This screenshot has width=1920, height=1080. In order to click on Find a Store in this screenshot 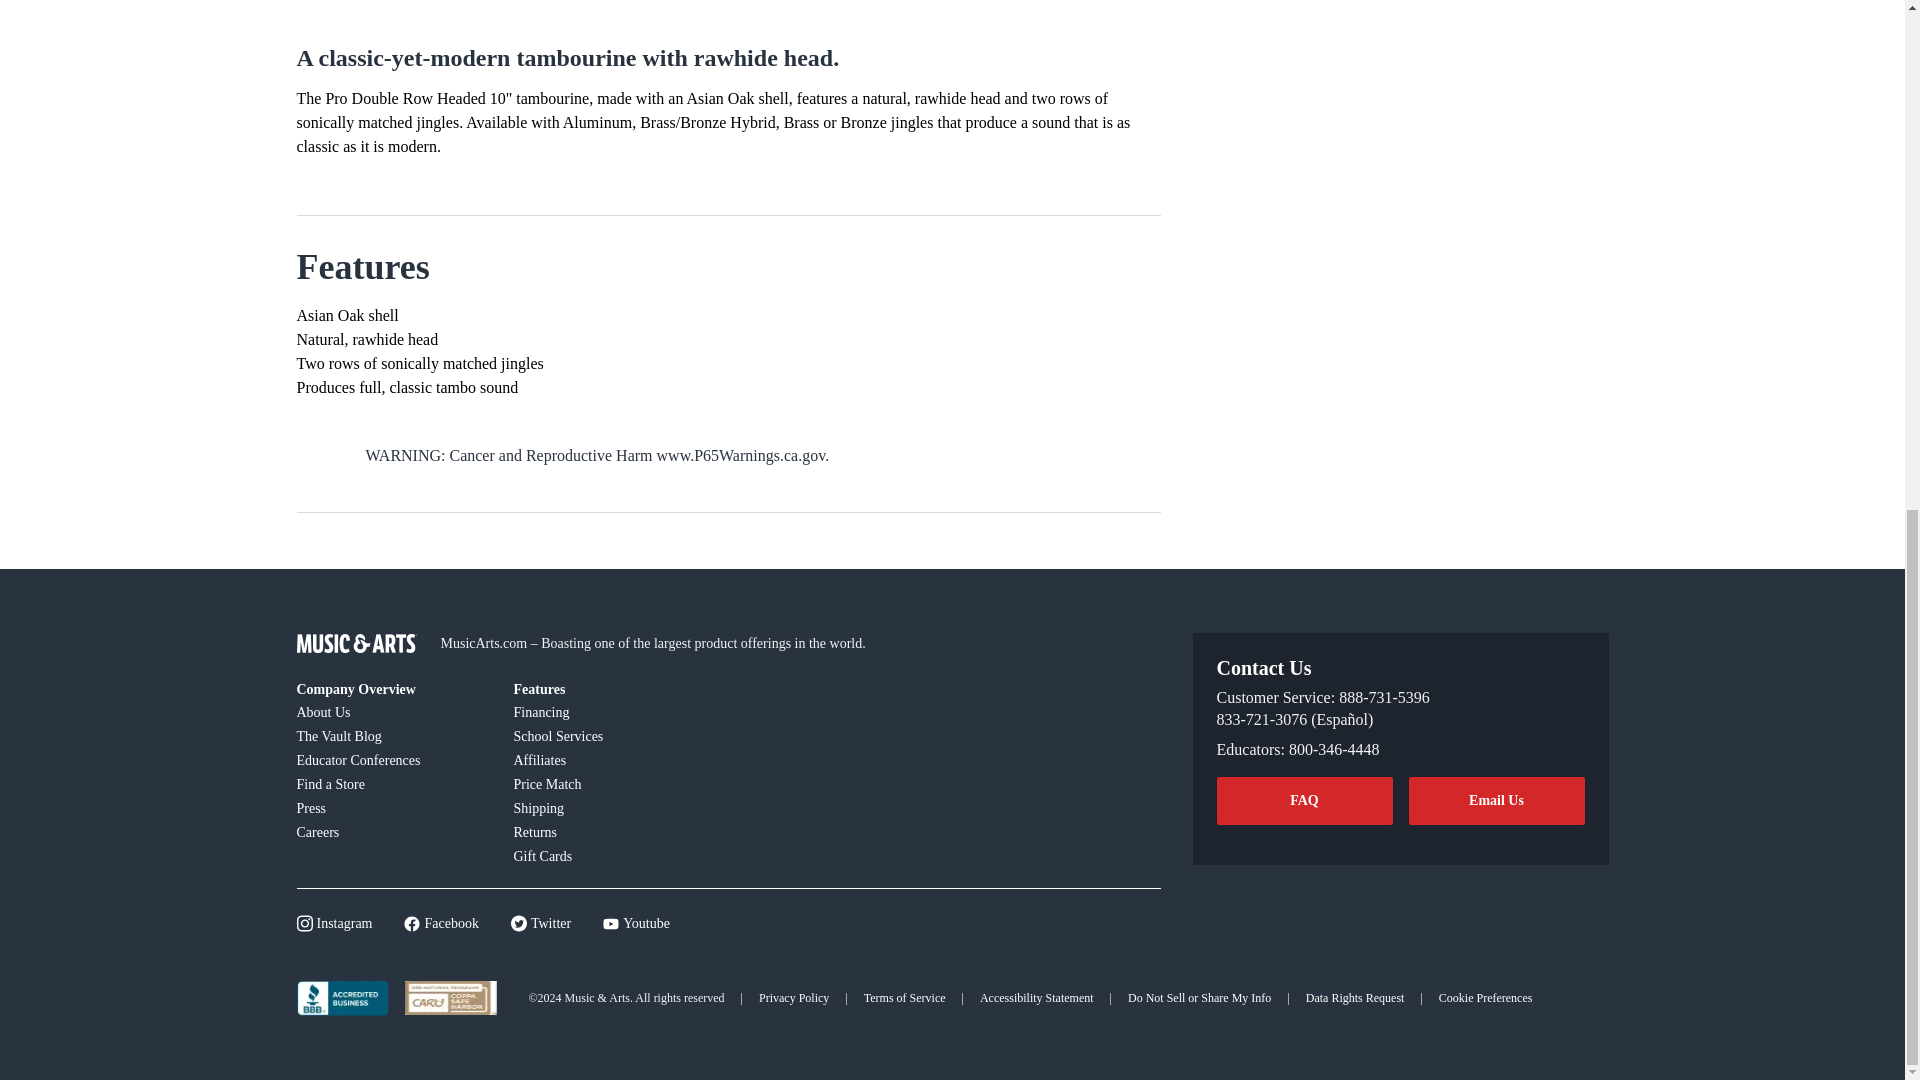, I will do `click(392, 784)`.